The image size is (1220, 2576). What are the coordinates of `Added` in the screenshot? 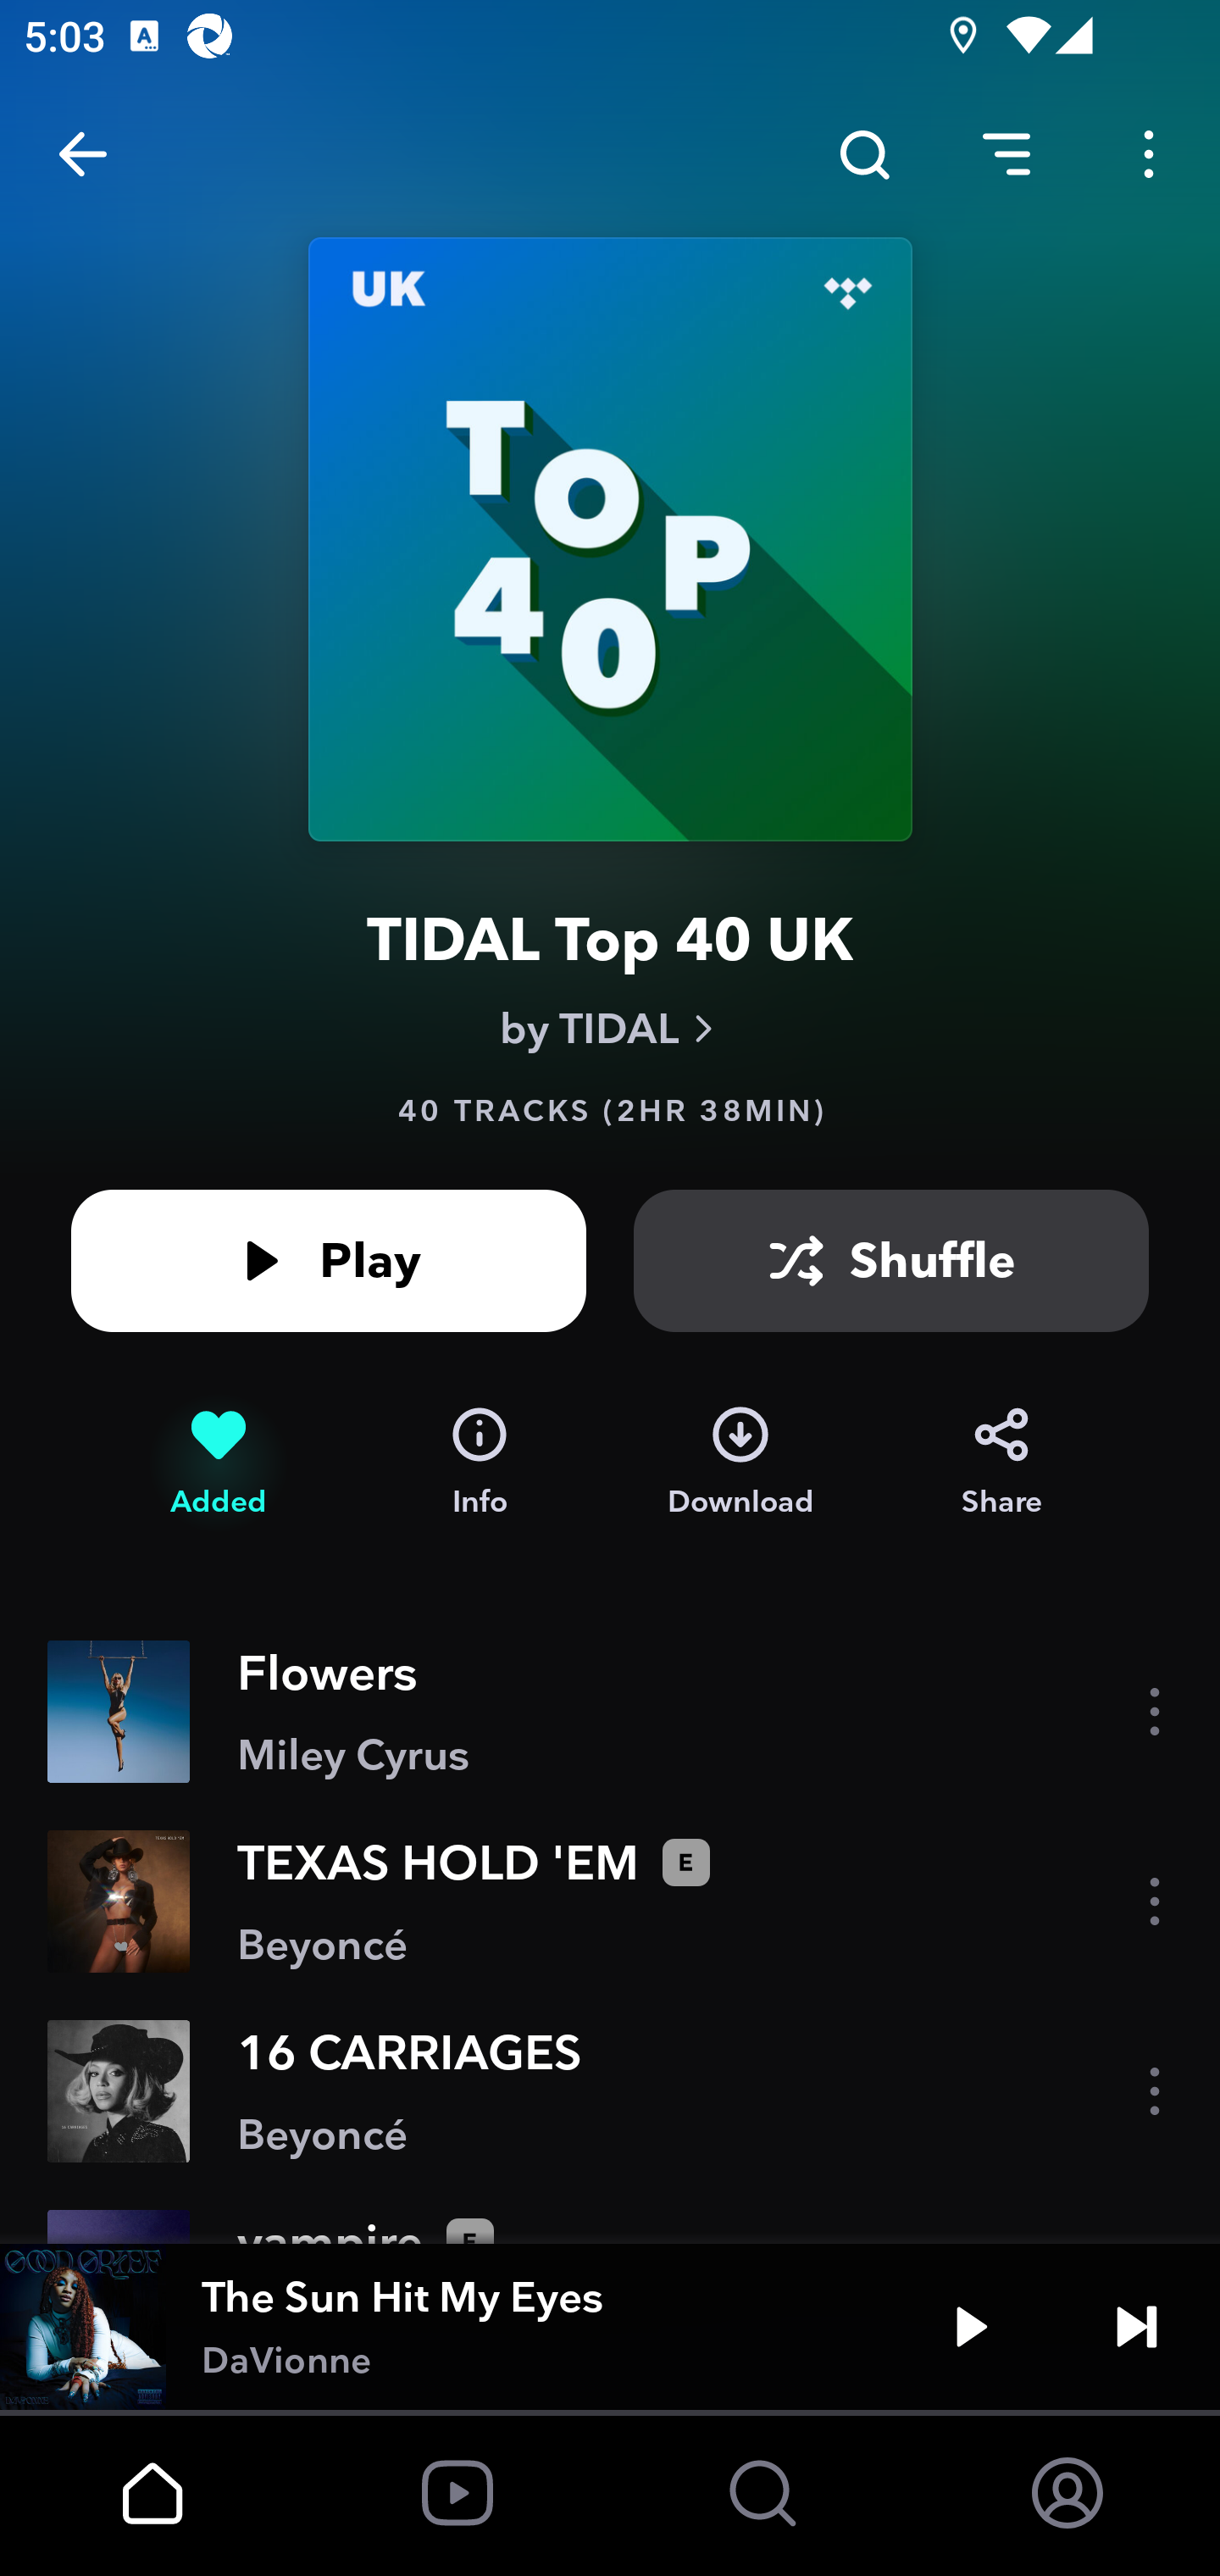 It's located at (218, 1463).